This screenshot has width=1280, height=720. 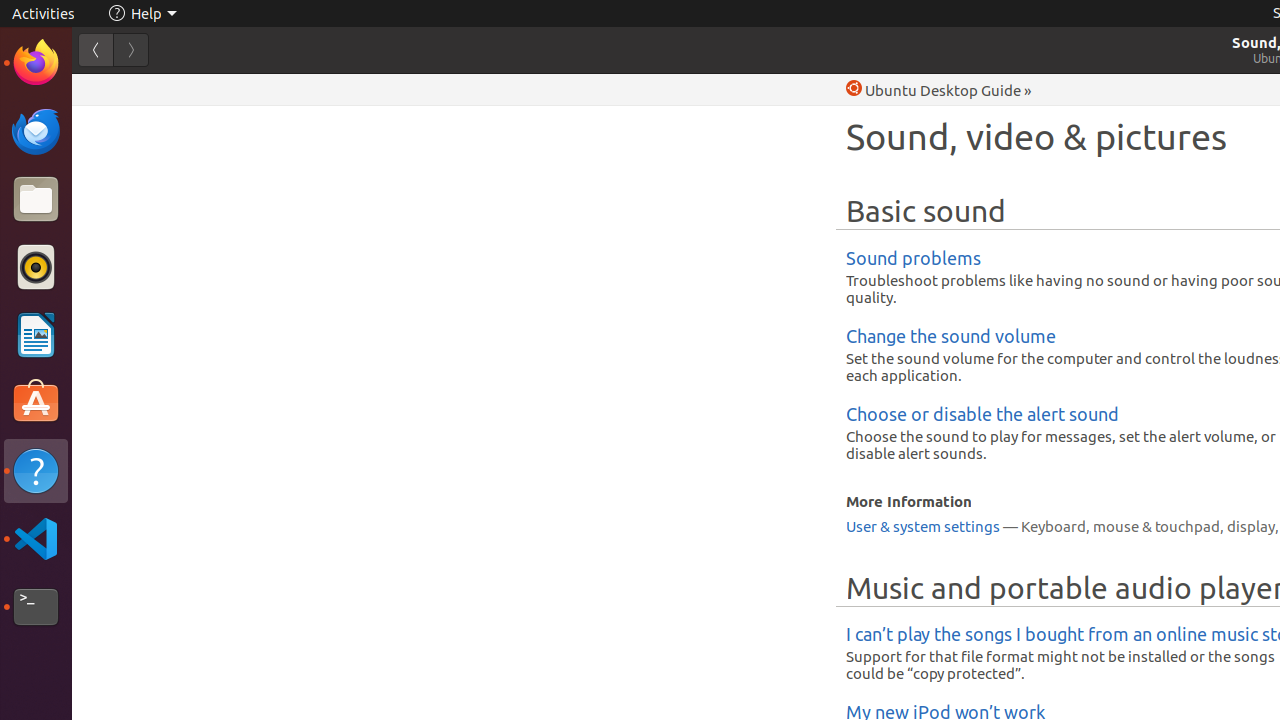 What do you see at coordinates (134, 191) in the screenshot?
I see `Trash` at bounding box center [134, 191].